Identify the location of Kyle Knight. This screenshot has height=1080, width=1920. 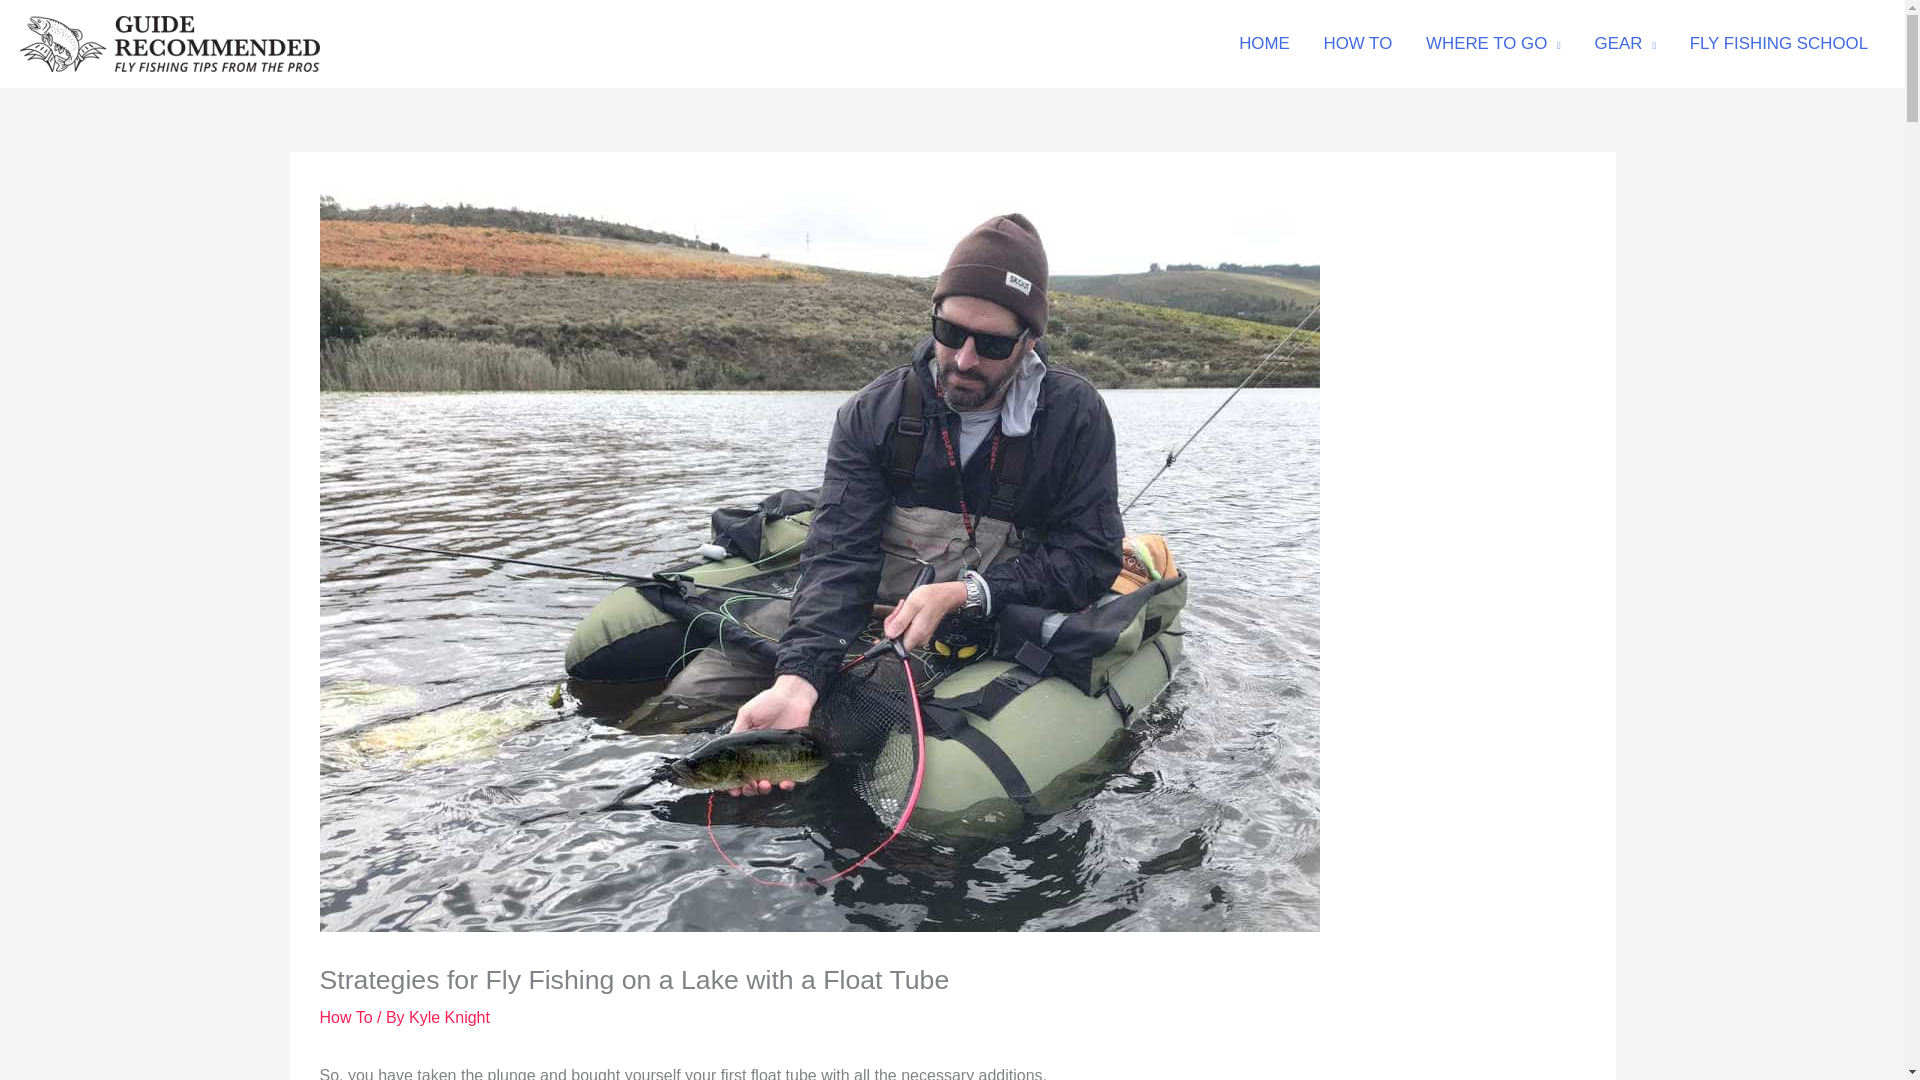
(448, 1017).